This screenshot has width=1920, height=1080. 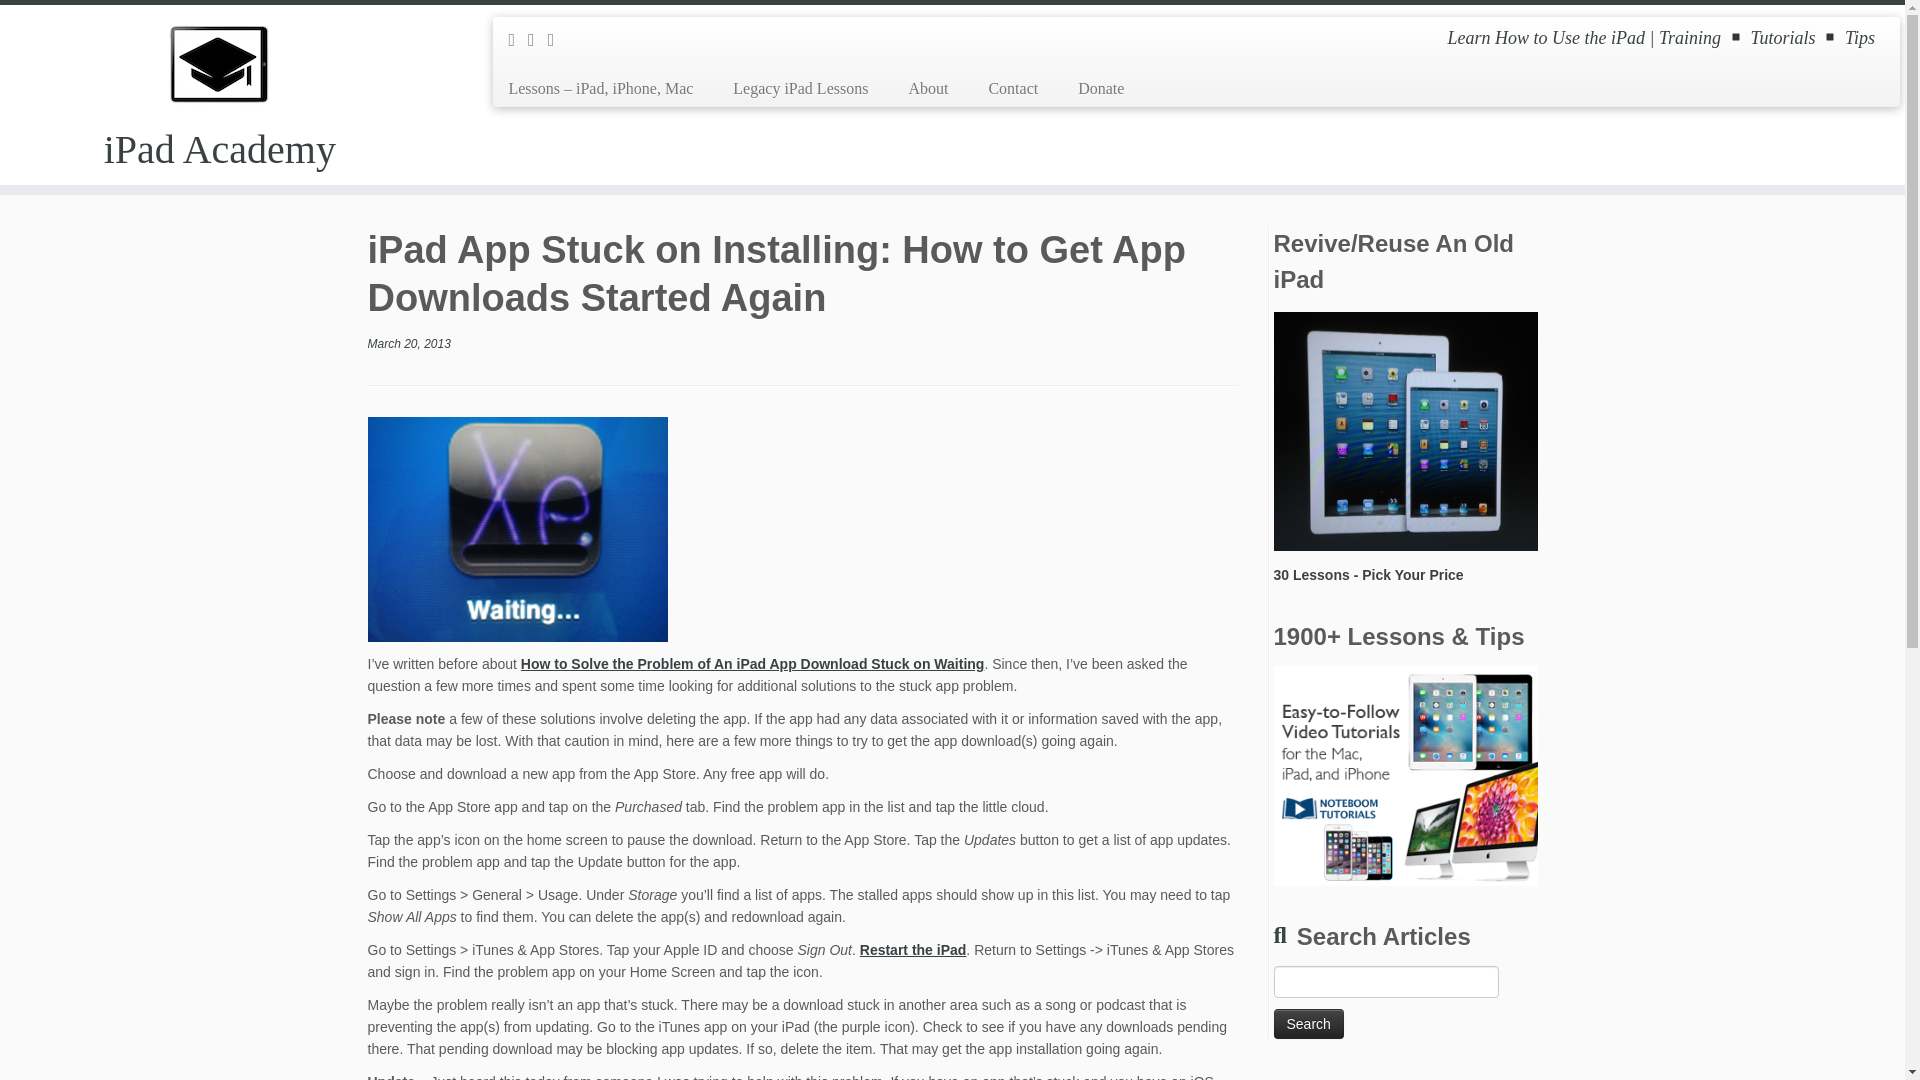 I want to click on About, so click(x=927, y=88).